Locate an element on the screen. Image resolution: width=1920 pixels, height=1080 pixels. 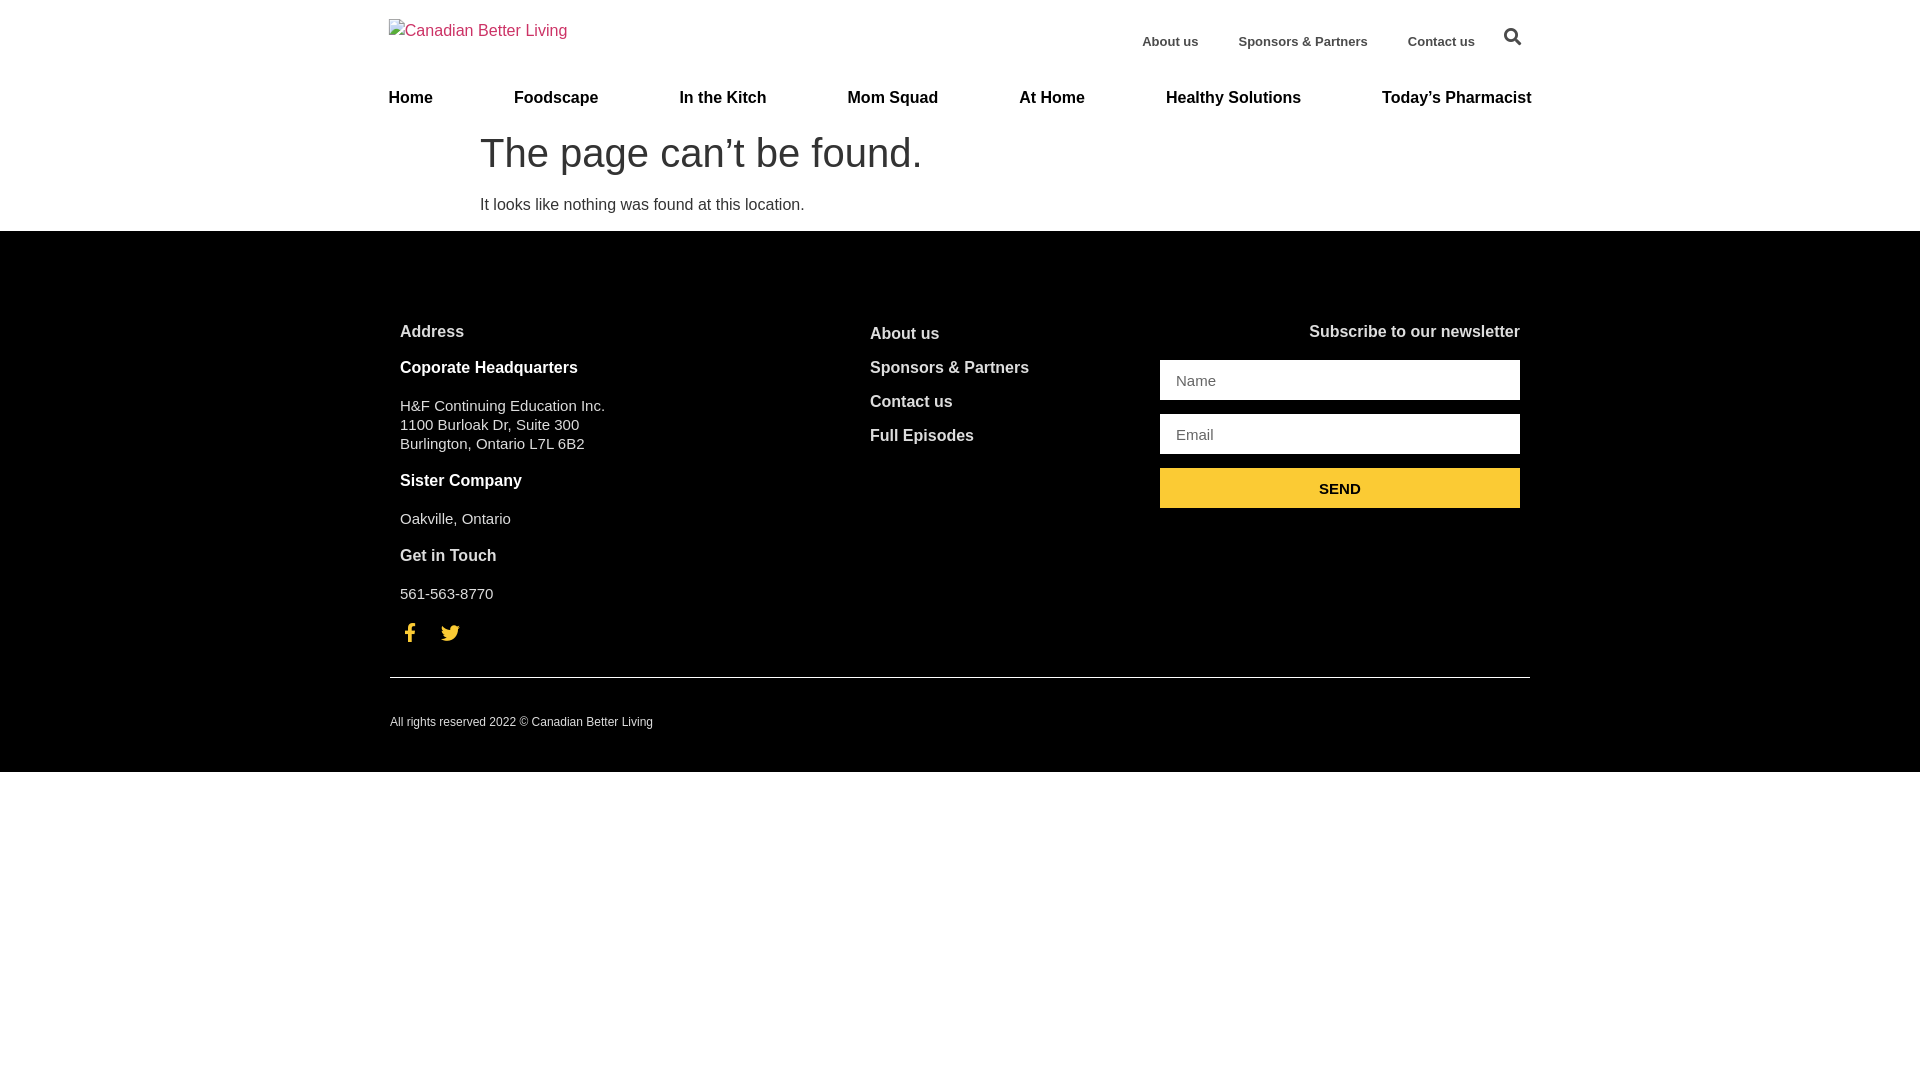
At Home is located at coordinates (1052, 98).